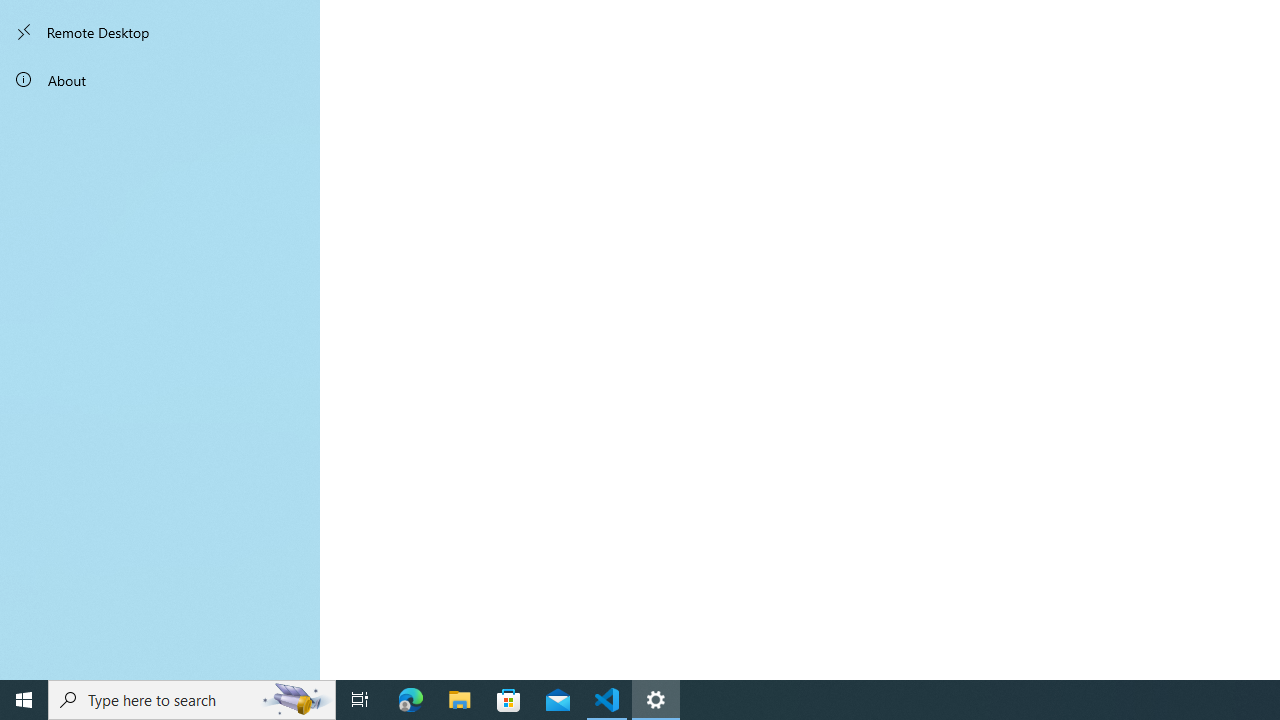  Describe the element at coordinates (509, 700) in the screenshot. I see `Microsoft Store` at that location.